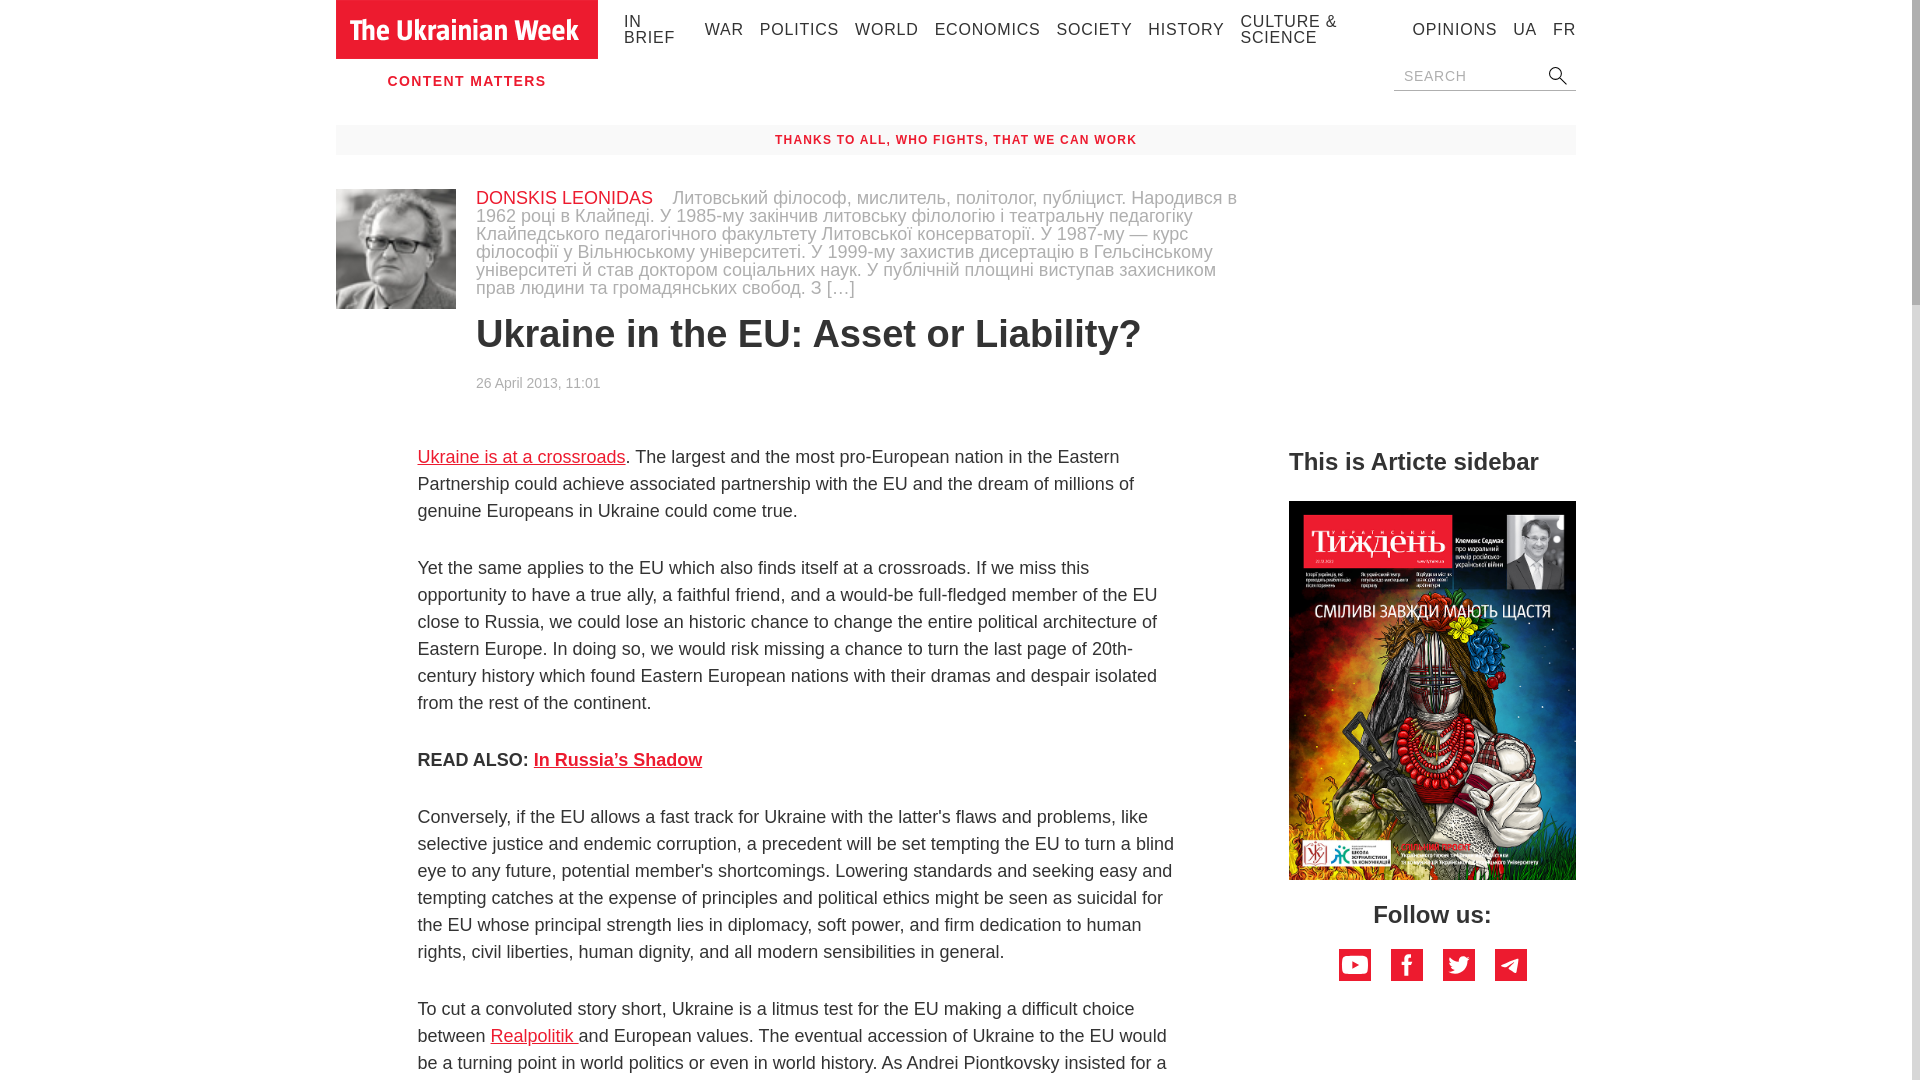 The image size is (1920, 1080). Describe the element at coordinates (1564, 28) in the screenshot. I see `FR` at that location.